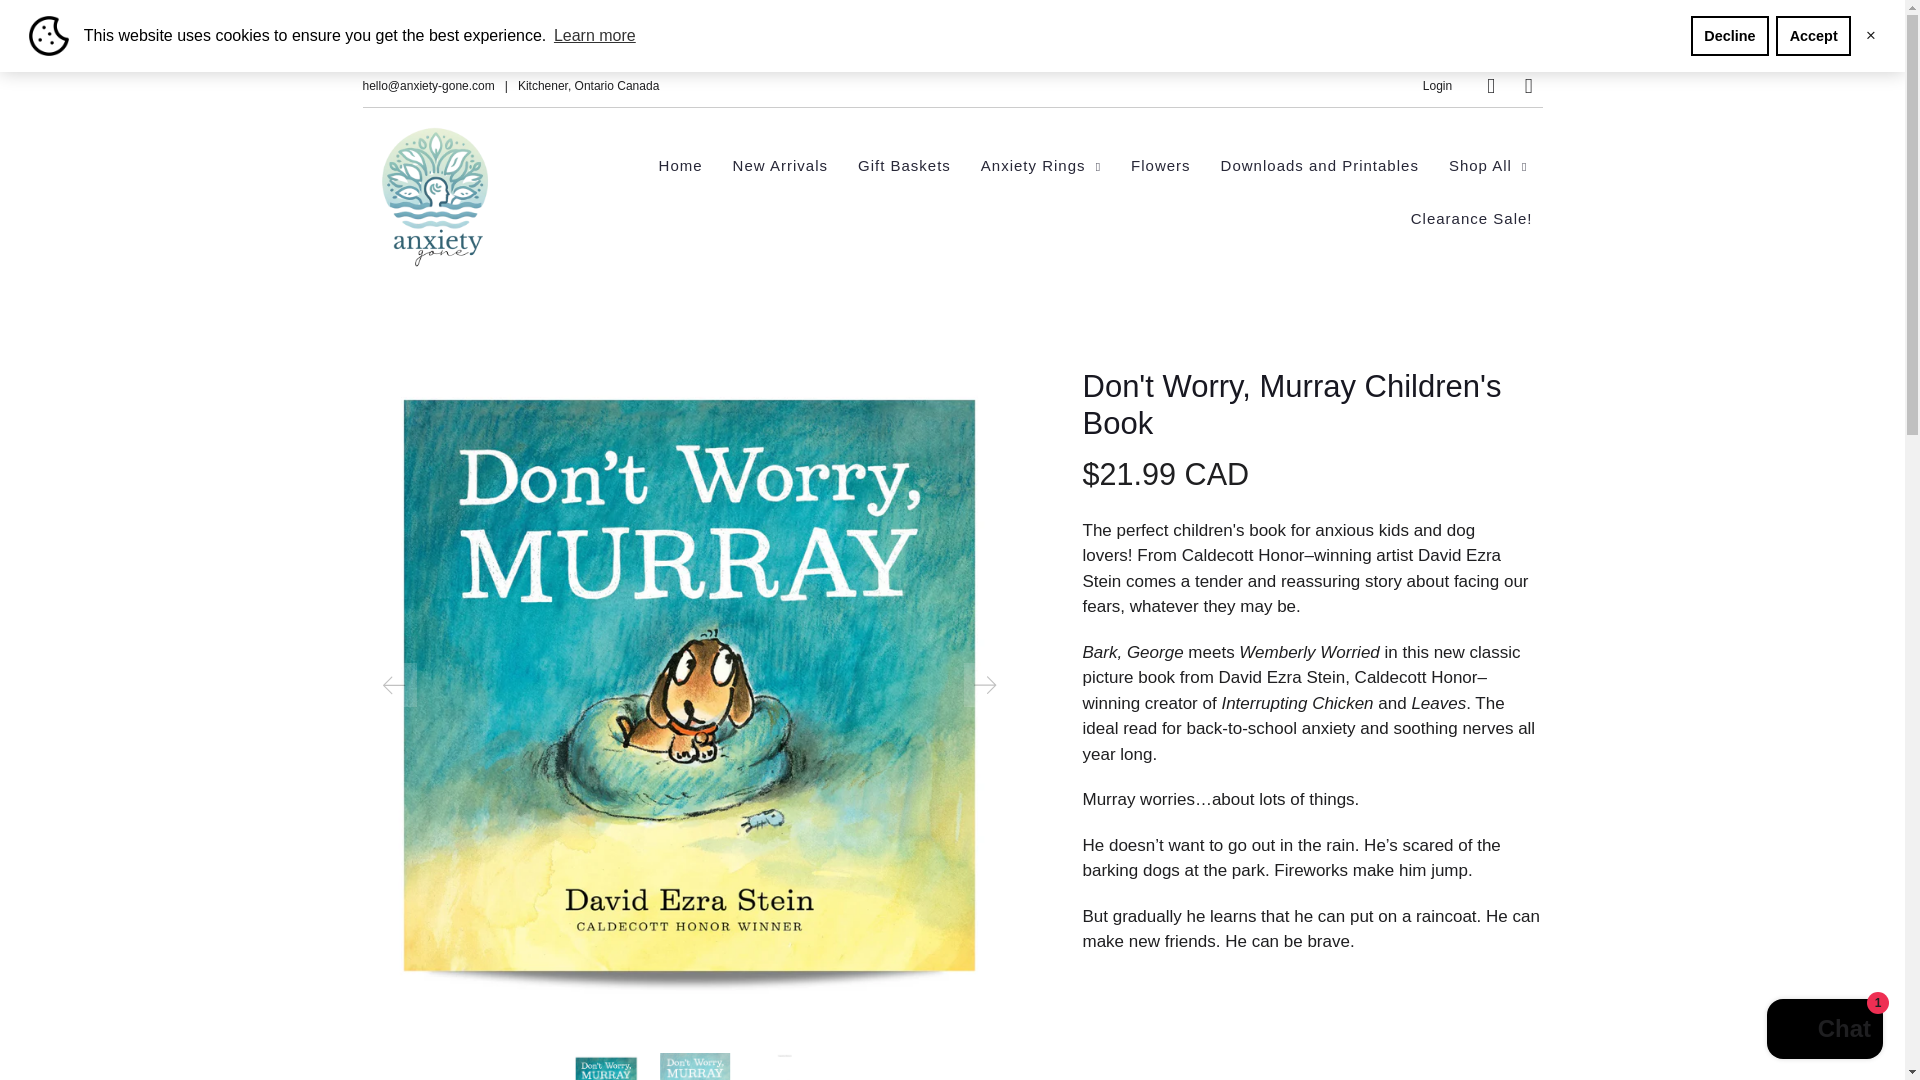 The image size is (1920, 1080). I want to click on Decline, so click(1730, 36).